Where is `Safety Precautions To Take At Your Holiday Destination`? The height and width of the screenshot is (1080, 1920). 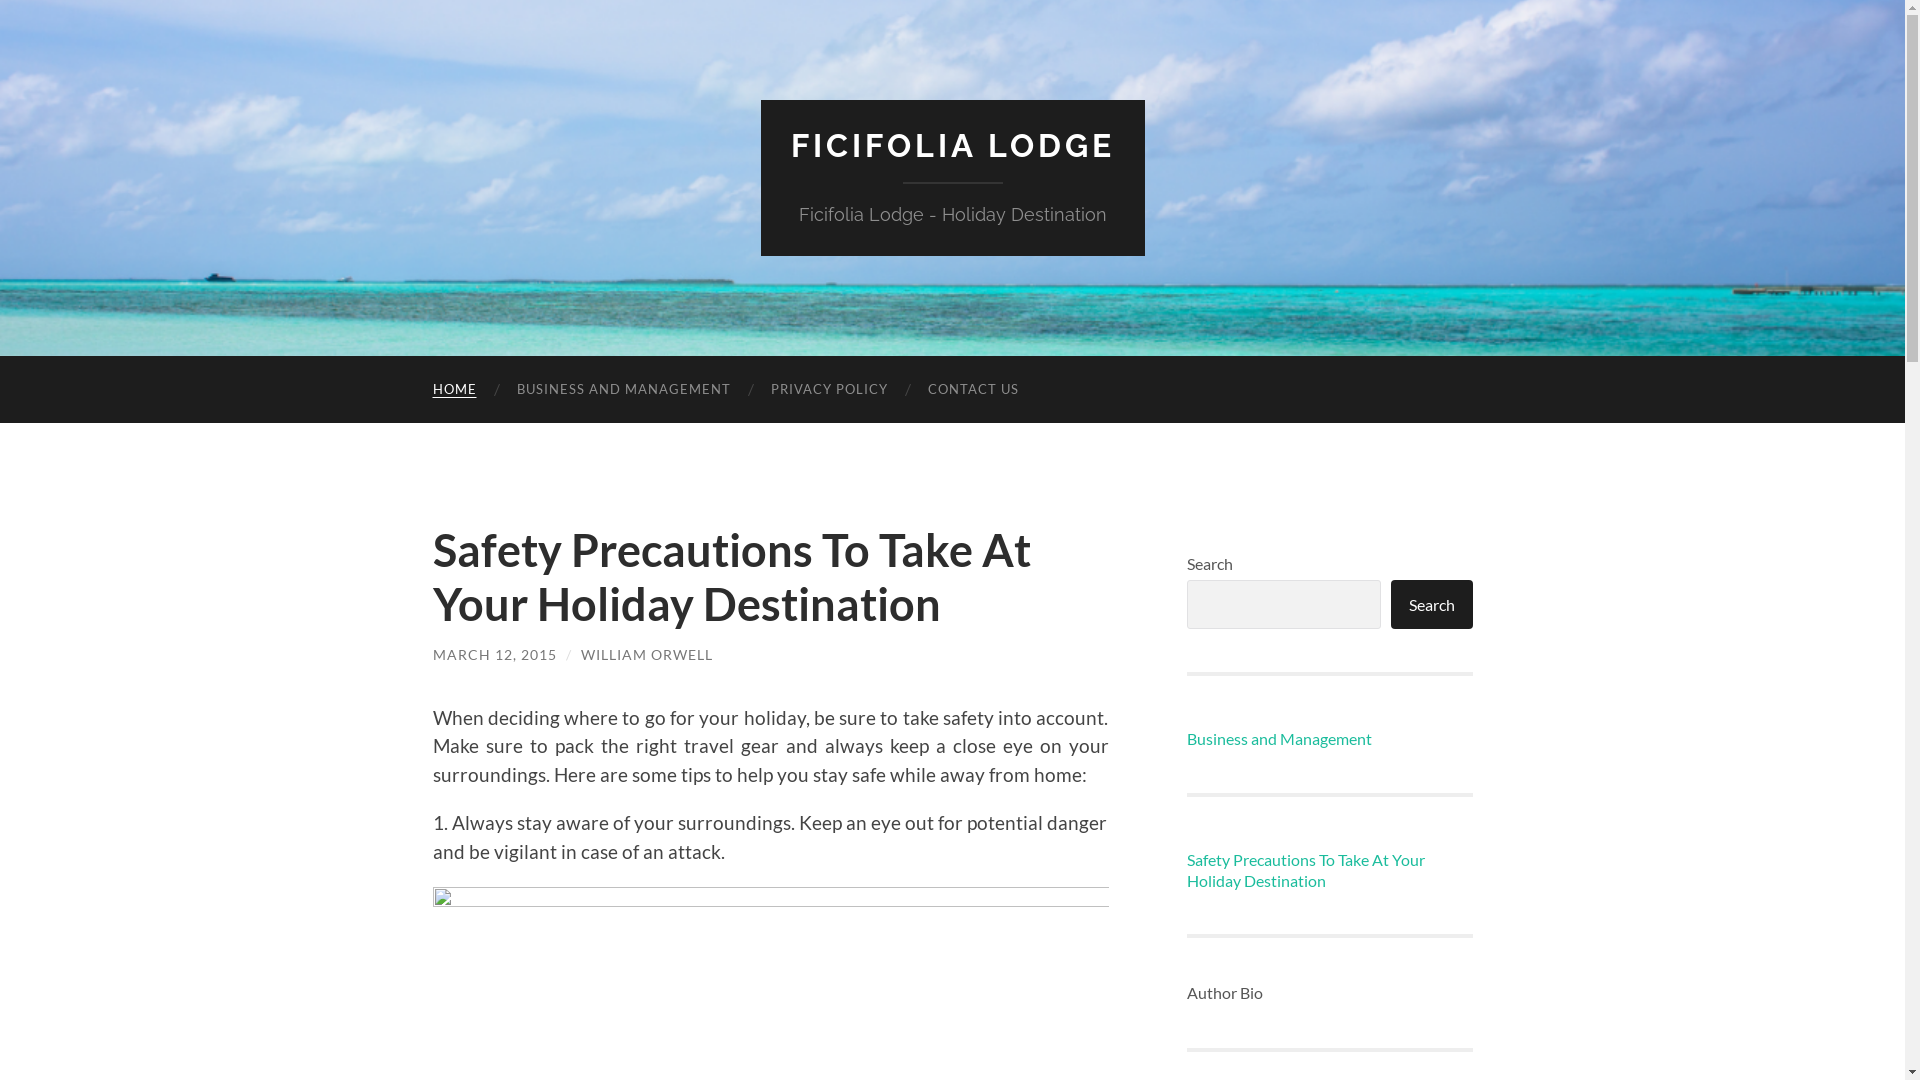 Safety Precautions To Take At Your Holiday Destination is located at coordinates (731, 577).